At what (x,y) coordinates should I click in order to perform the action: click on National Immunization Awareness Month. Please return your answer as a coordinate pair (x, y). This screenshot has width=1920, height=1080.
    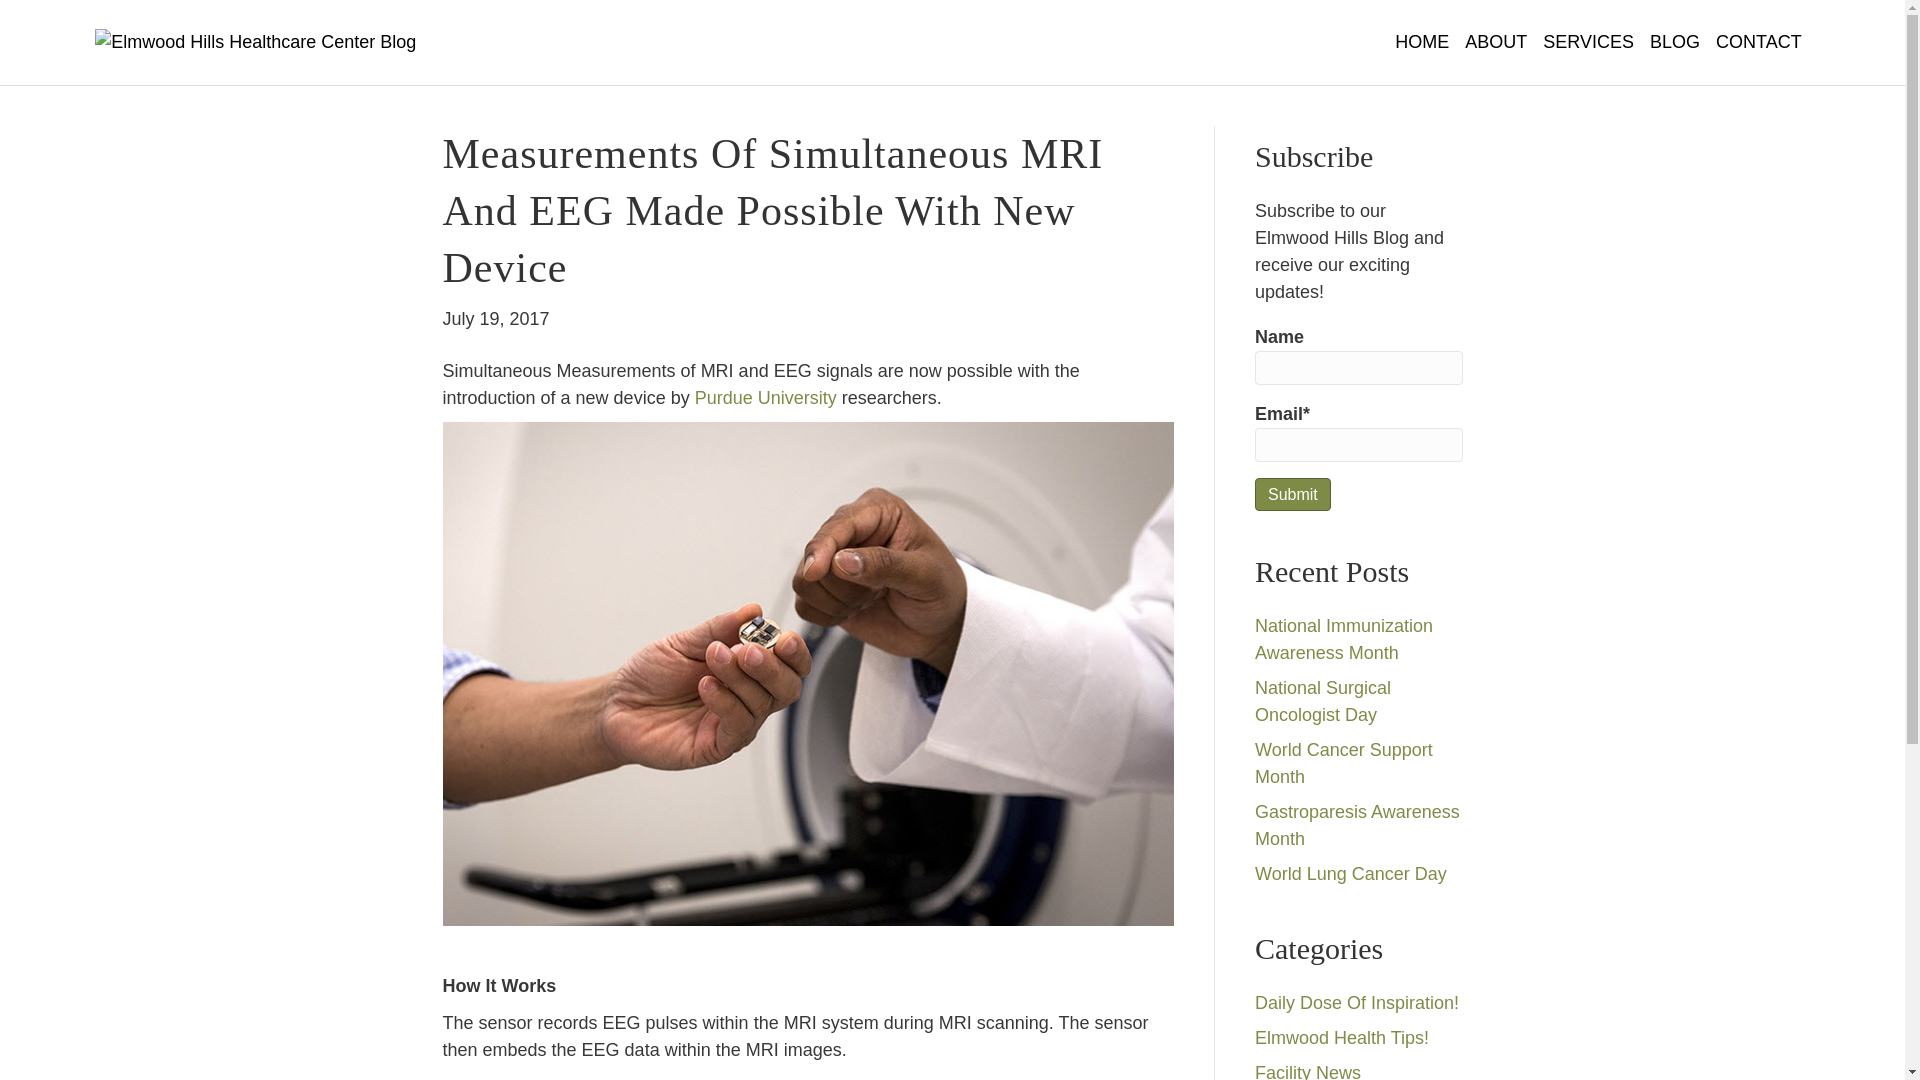
    Looking at the image, I should click on (1344, 639).